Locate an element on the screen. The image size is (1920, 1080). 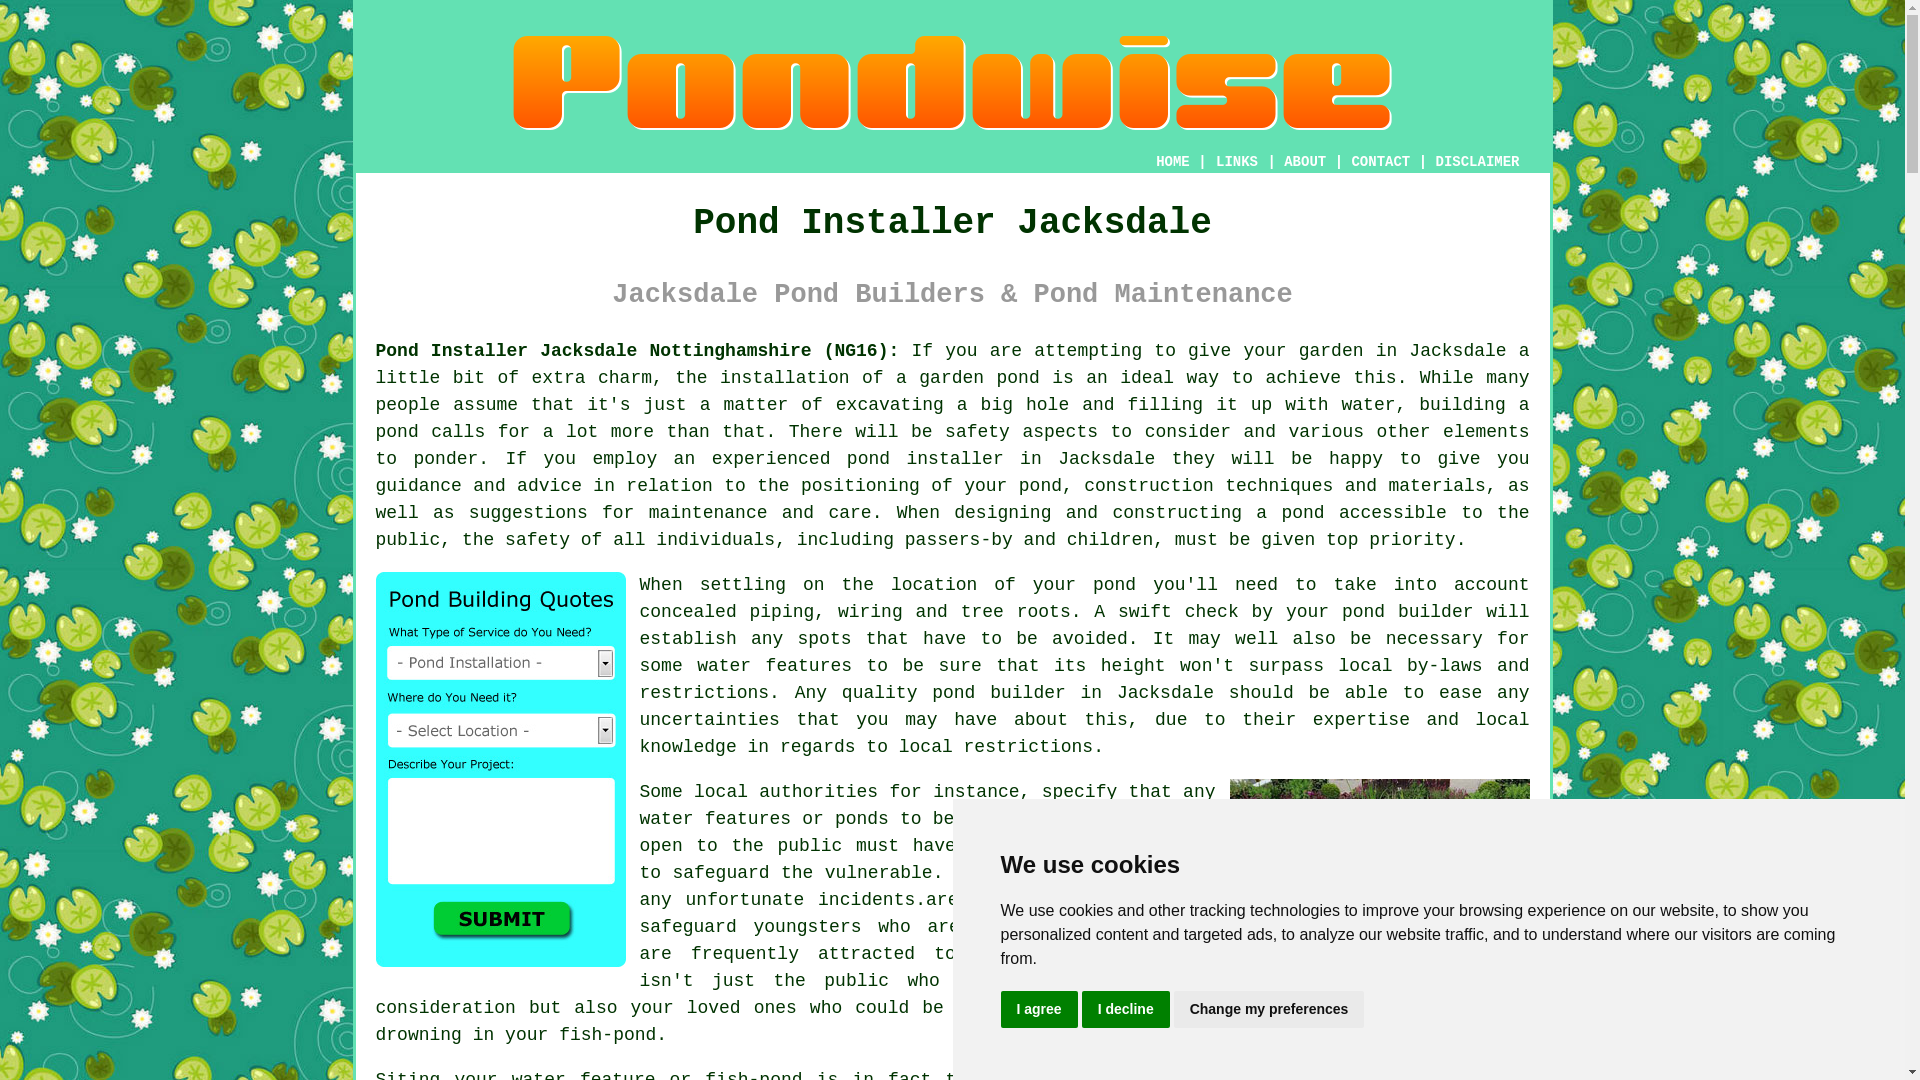
Pond Builders Jacksdale is located at coordinates (952, 82).